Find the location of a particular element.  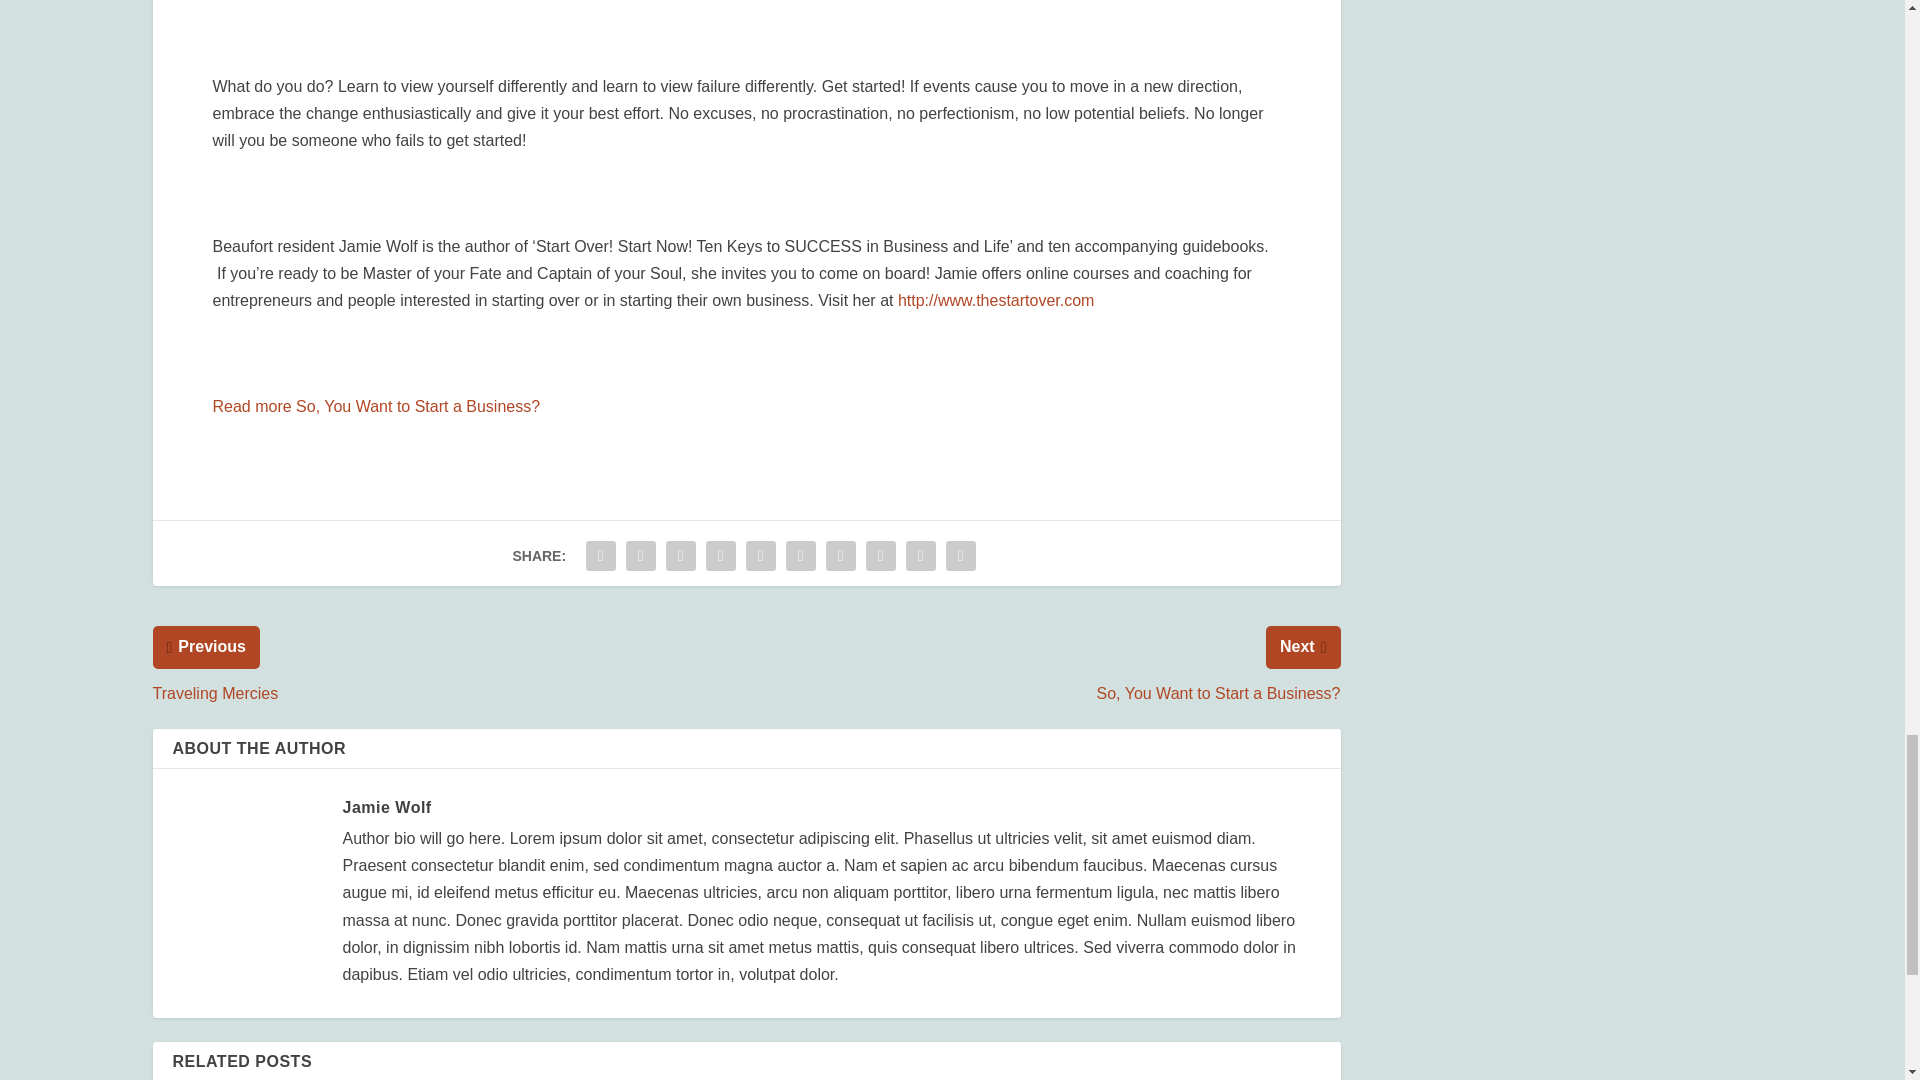

Share "So, You Want to Start A Business?" via Pinterest is located at coordinates (761, 555).